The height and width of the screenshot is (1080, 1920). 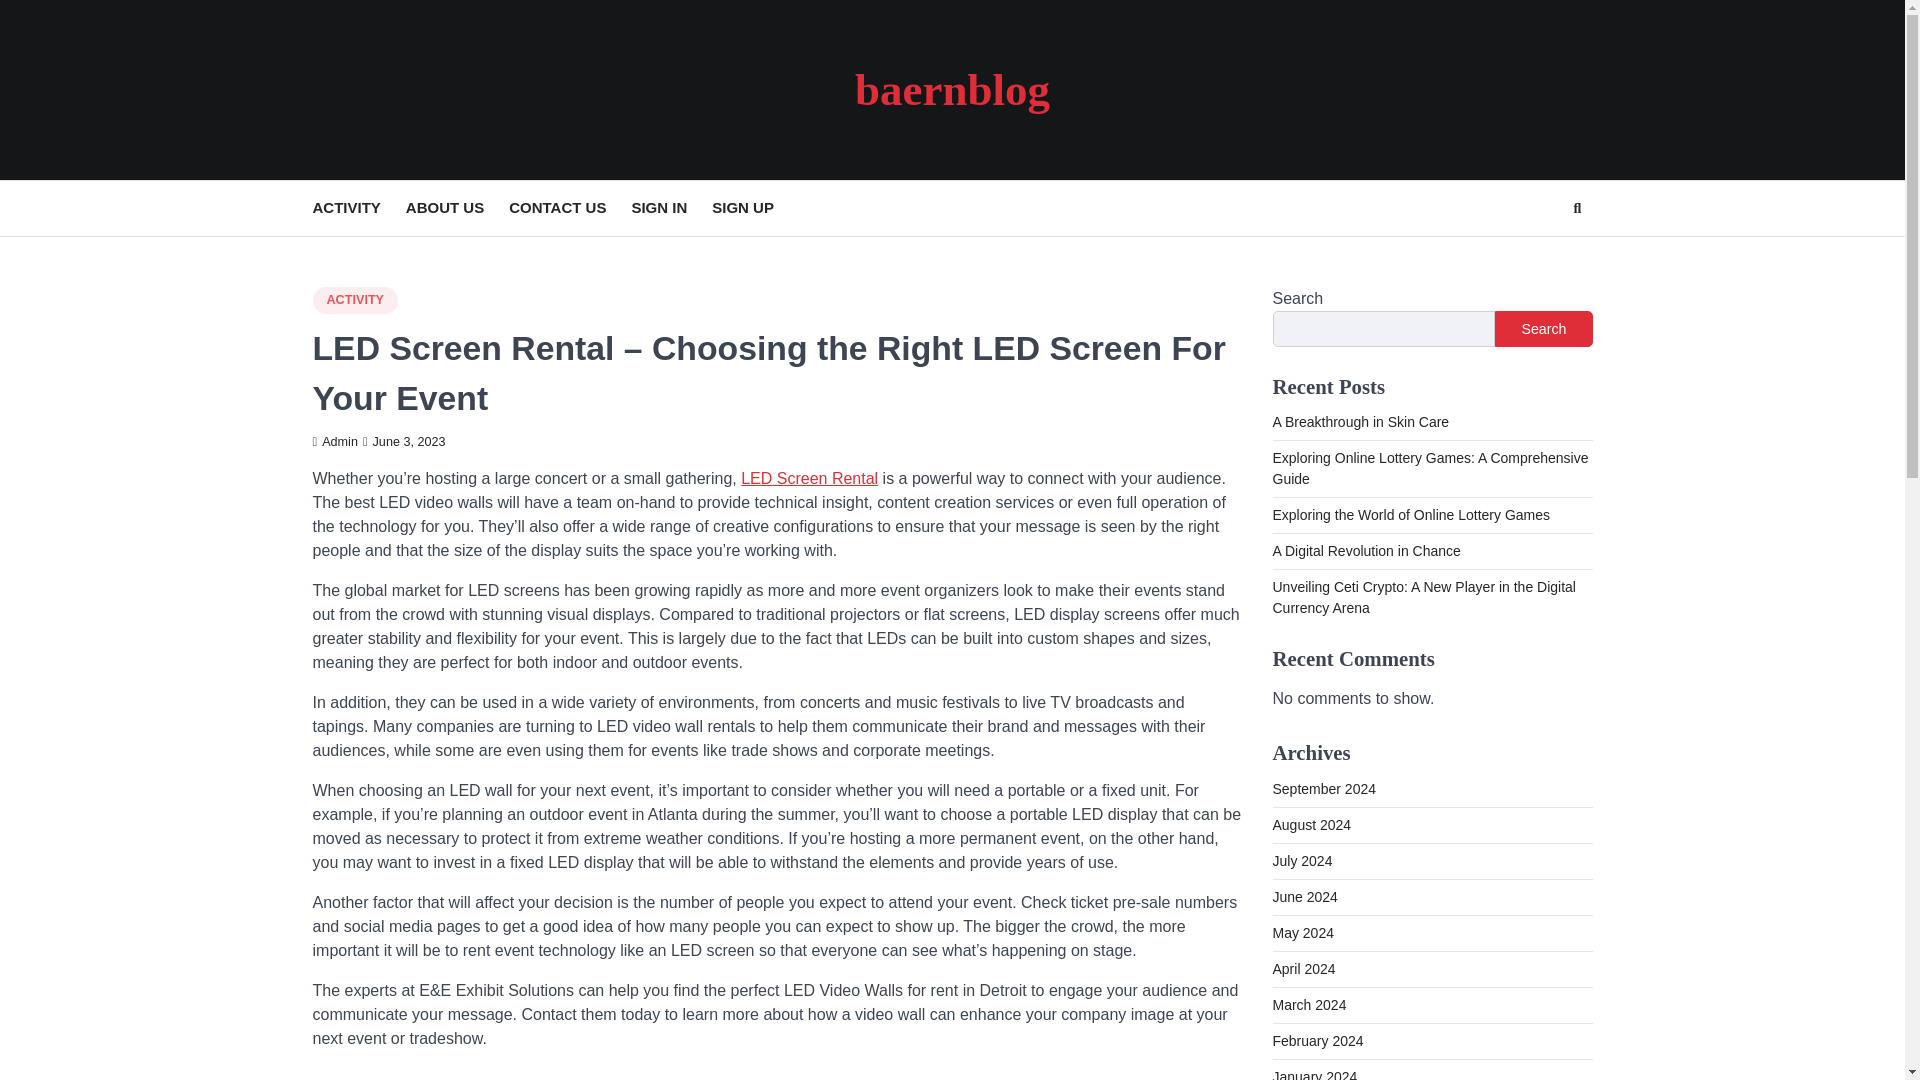 I want to click on CONTACT US, so click(x=570, y=208).